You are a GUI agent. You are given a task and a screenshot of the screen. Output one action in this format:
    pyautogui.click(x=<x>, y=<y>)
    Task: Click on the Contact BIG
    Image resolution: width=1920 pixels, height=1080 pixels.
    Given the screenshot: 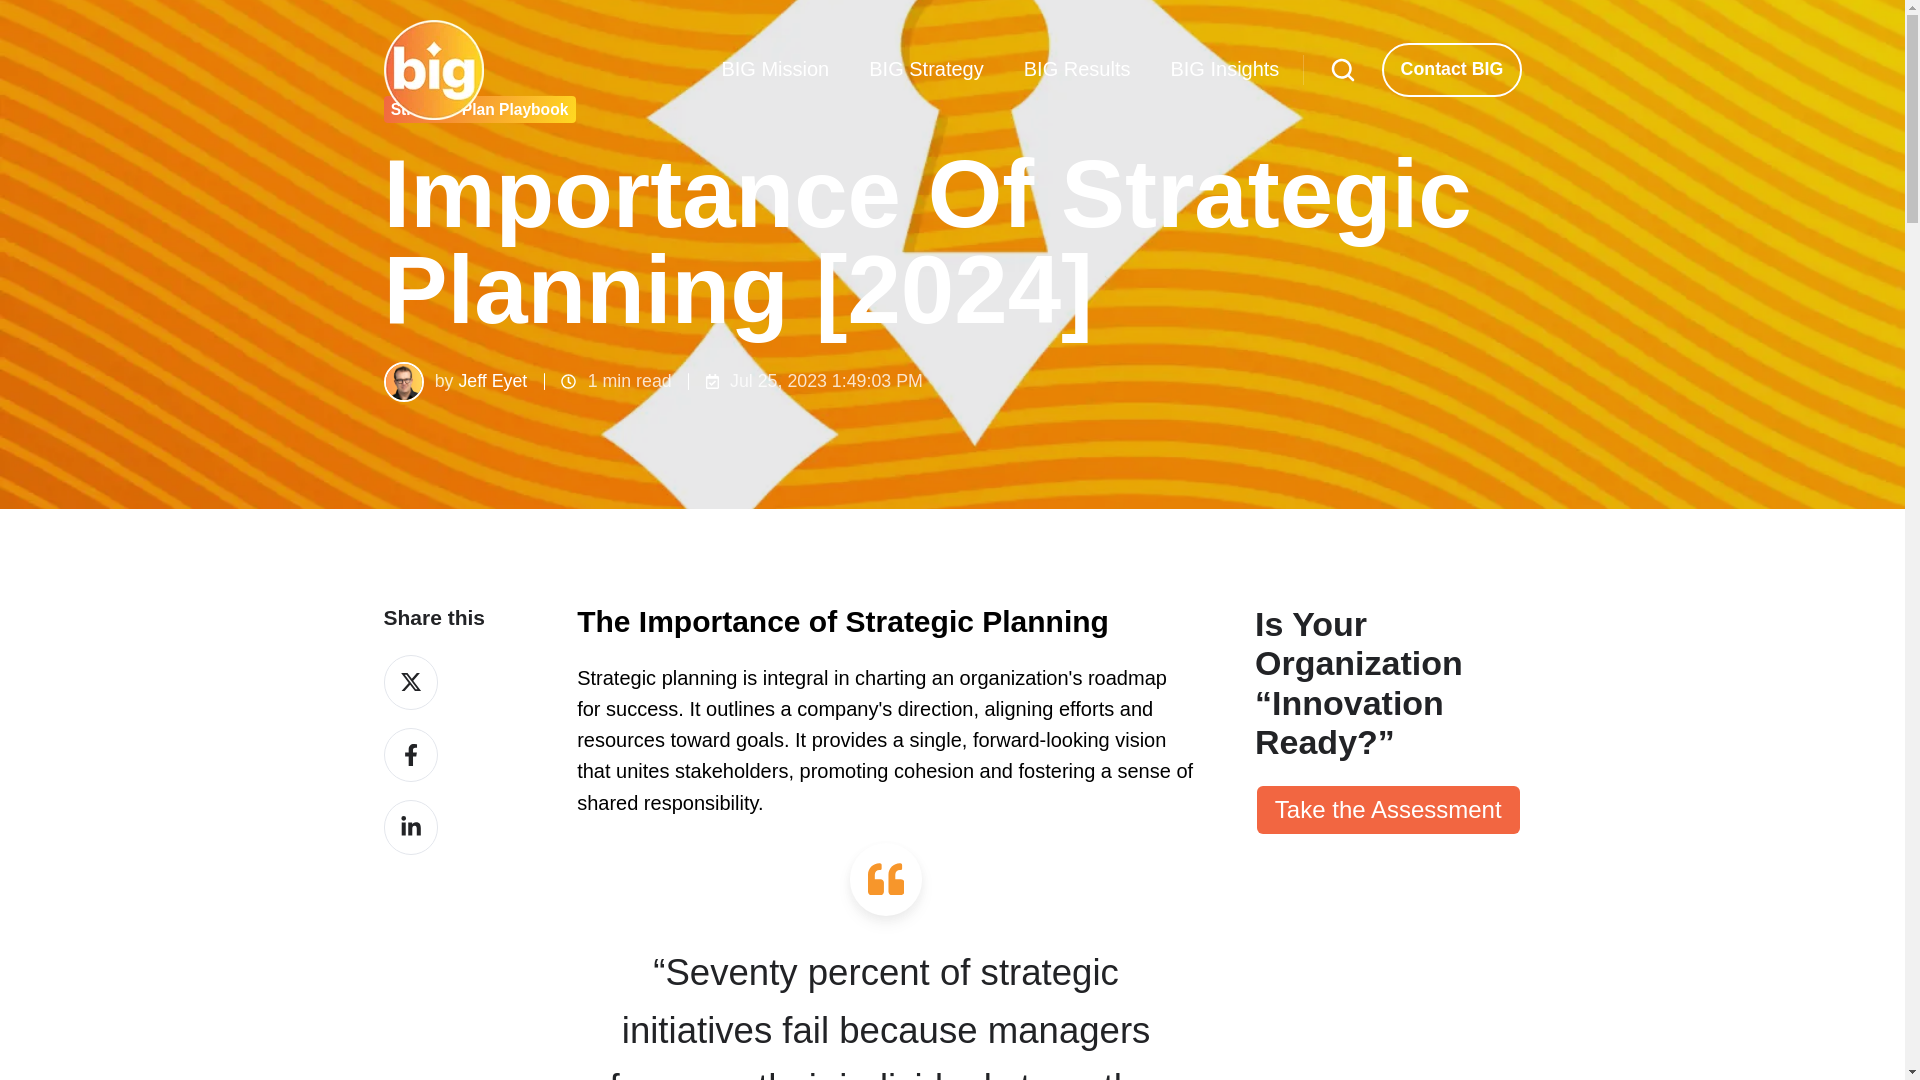 What is the action you would take?
    pyautogui.click(x=1451, y=70)
    